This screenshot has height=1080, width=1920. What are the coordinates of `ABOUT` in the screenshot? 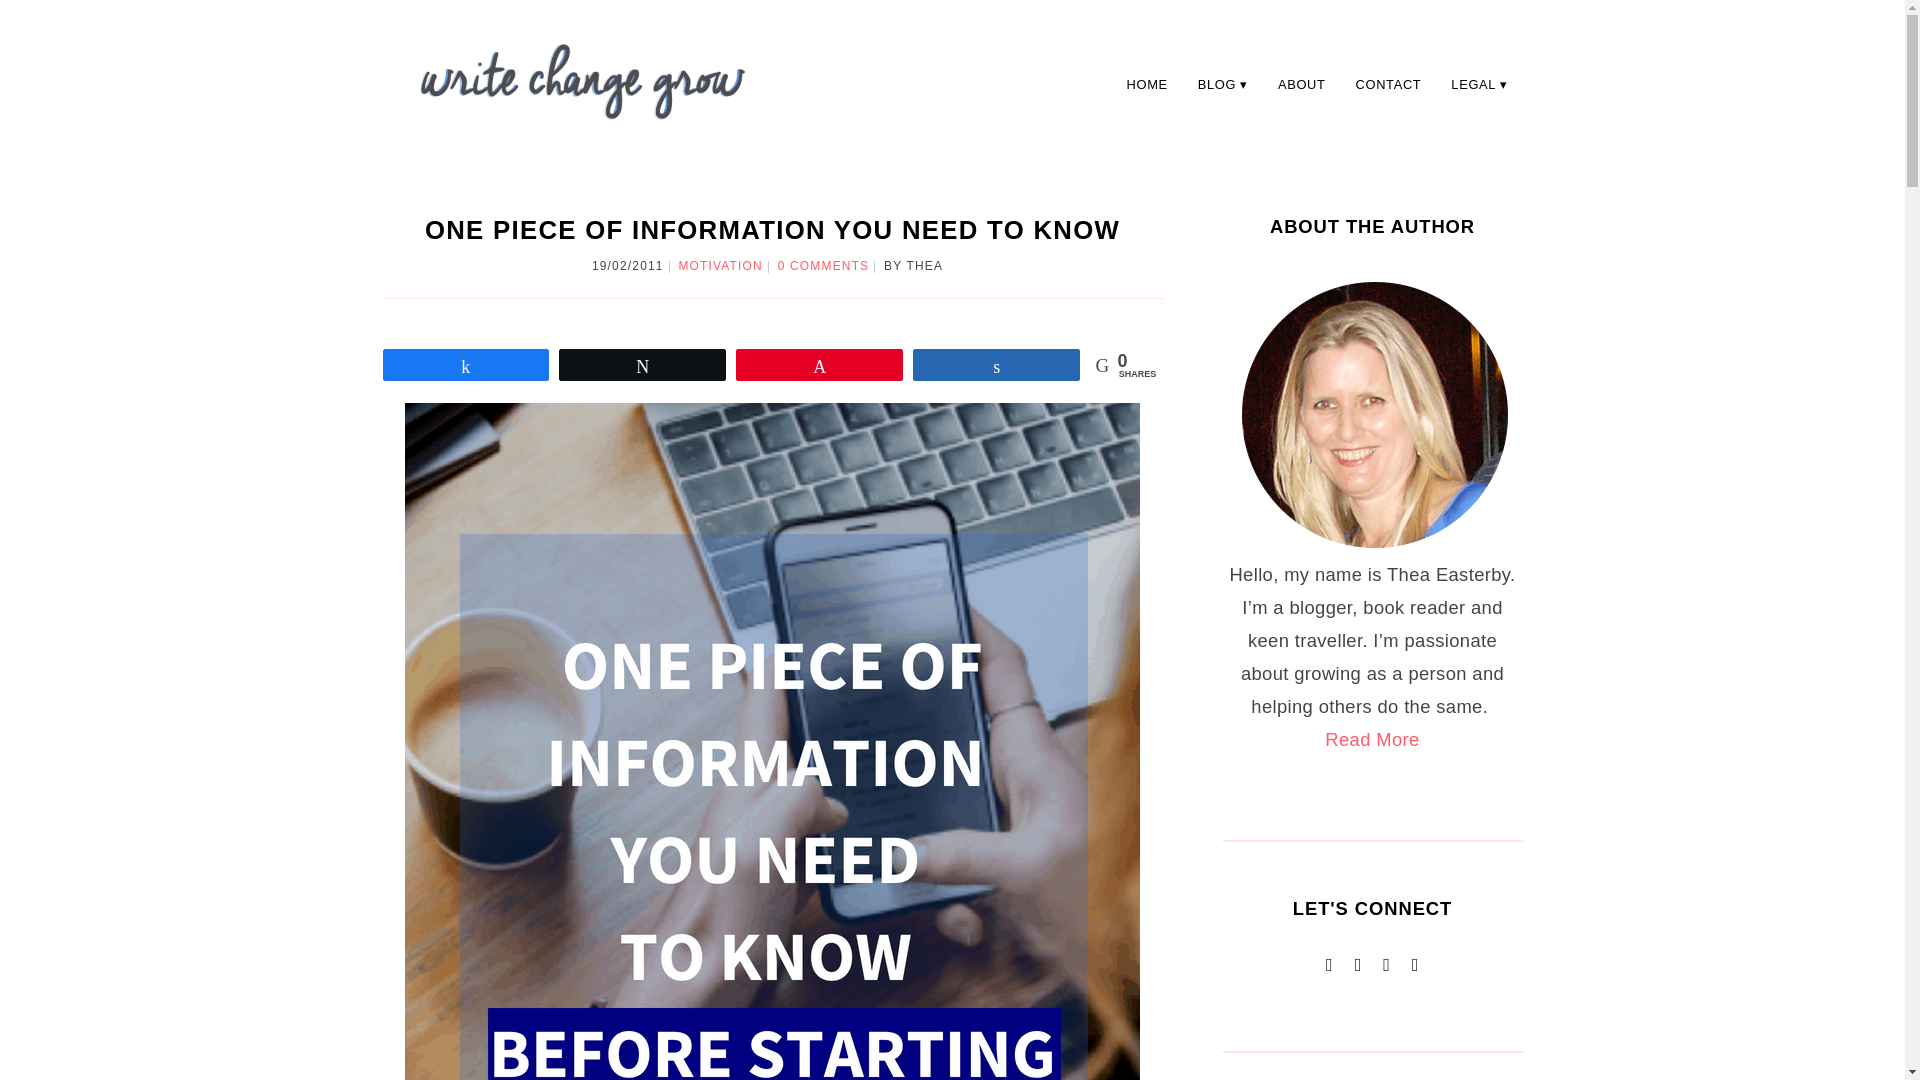 It's located at (1302, 84).